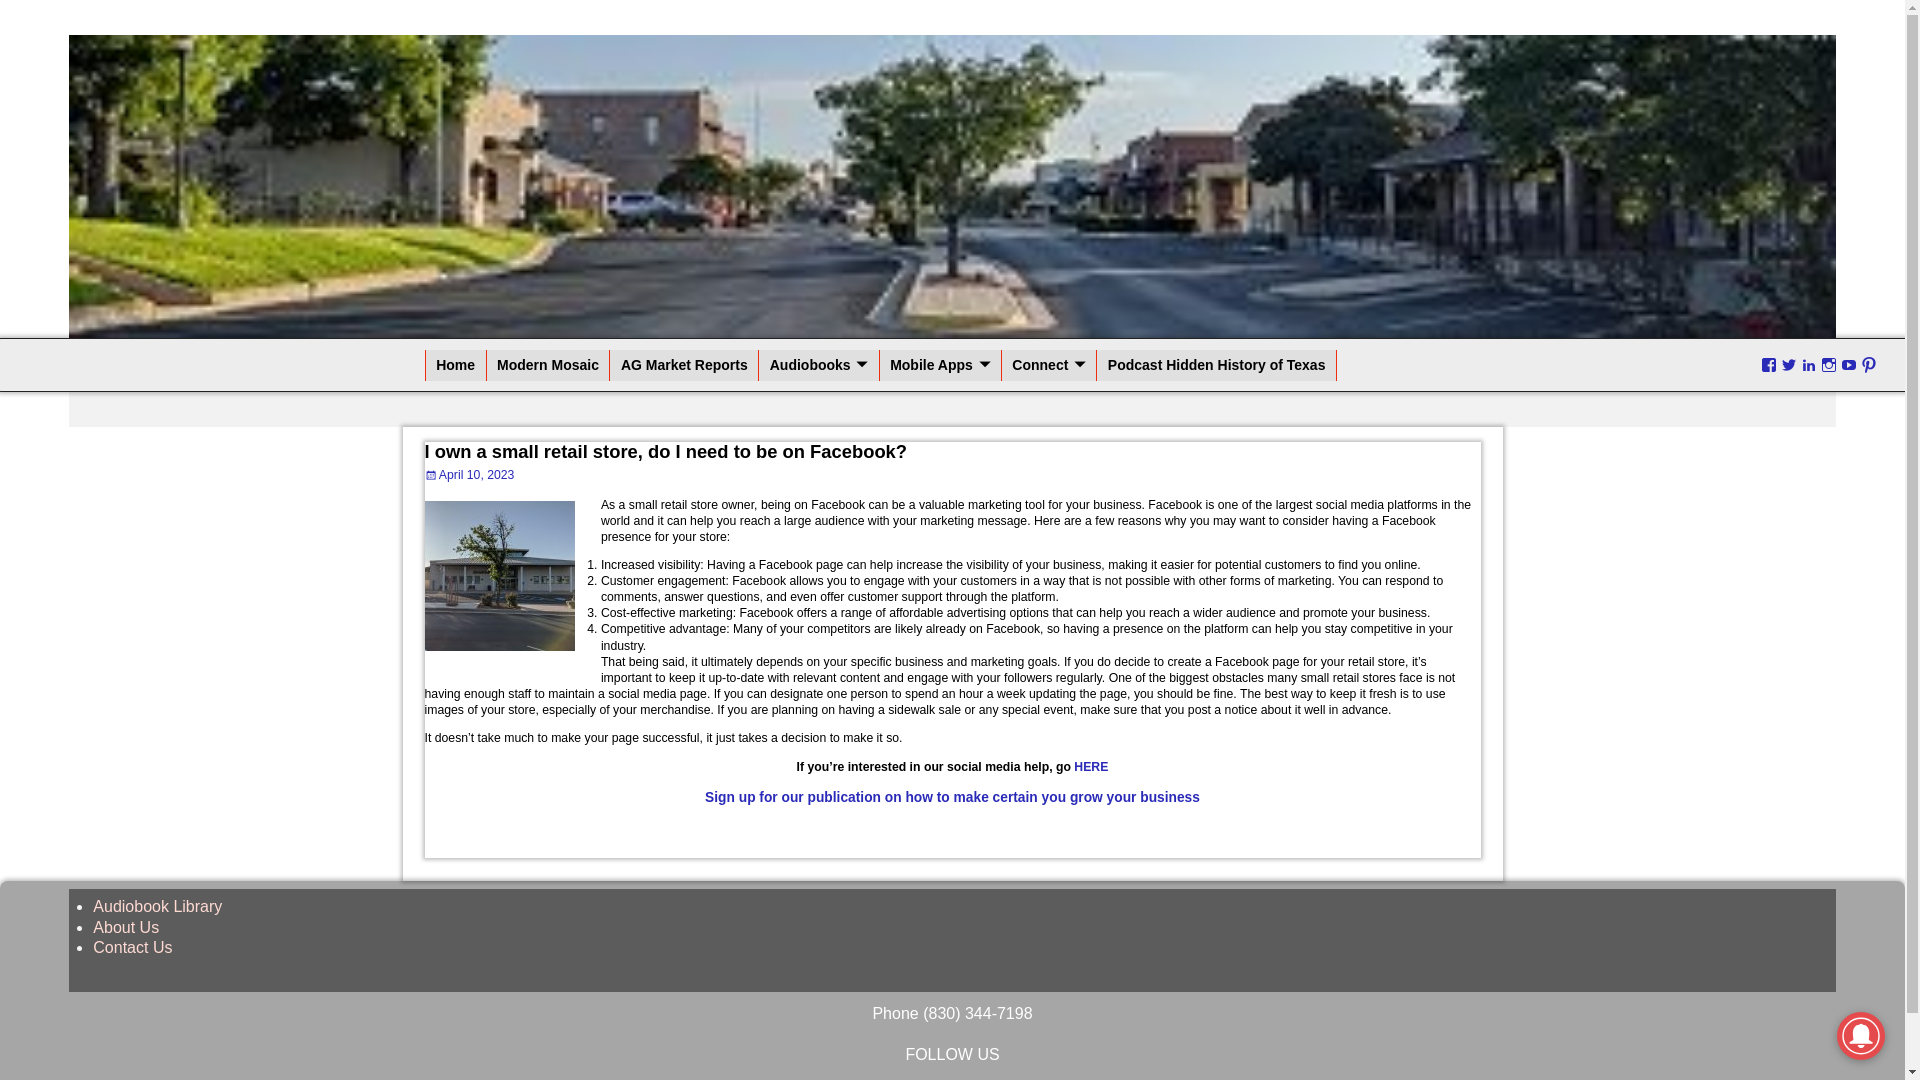 The height and width of the screenshot is (1080, 1920). I want to click on A.R.C., so click(472, 14).